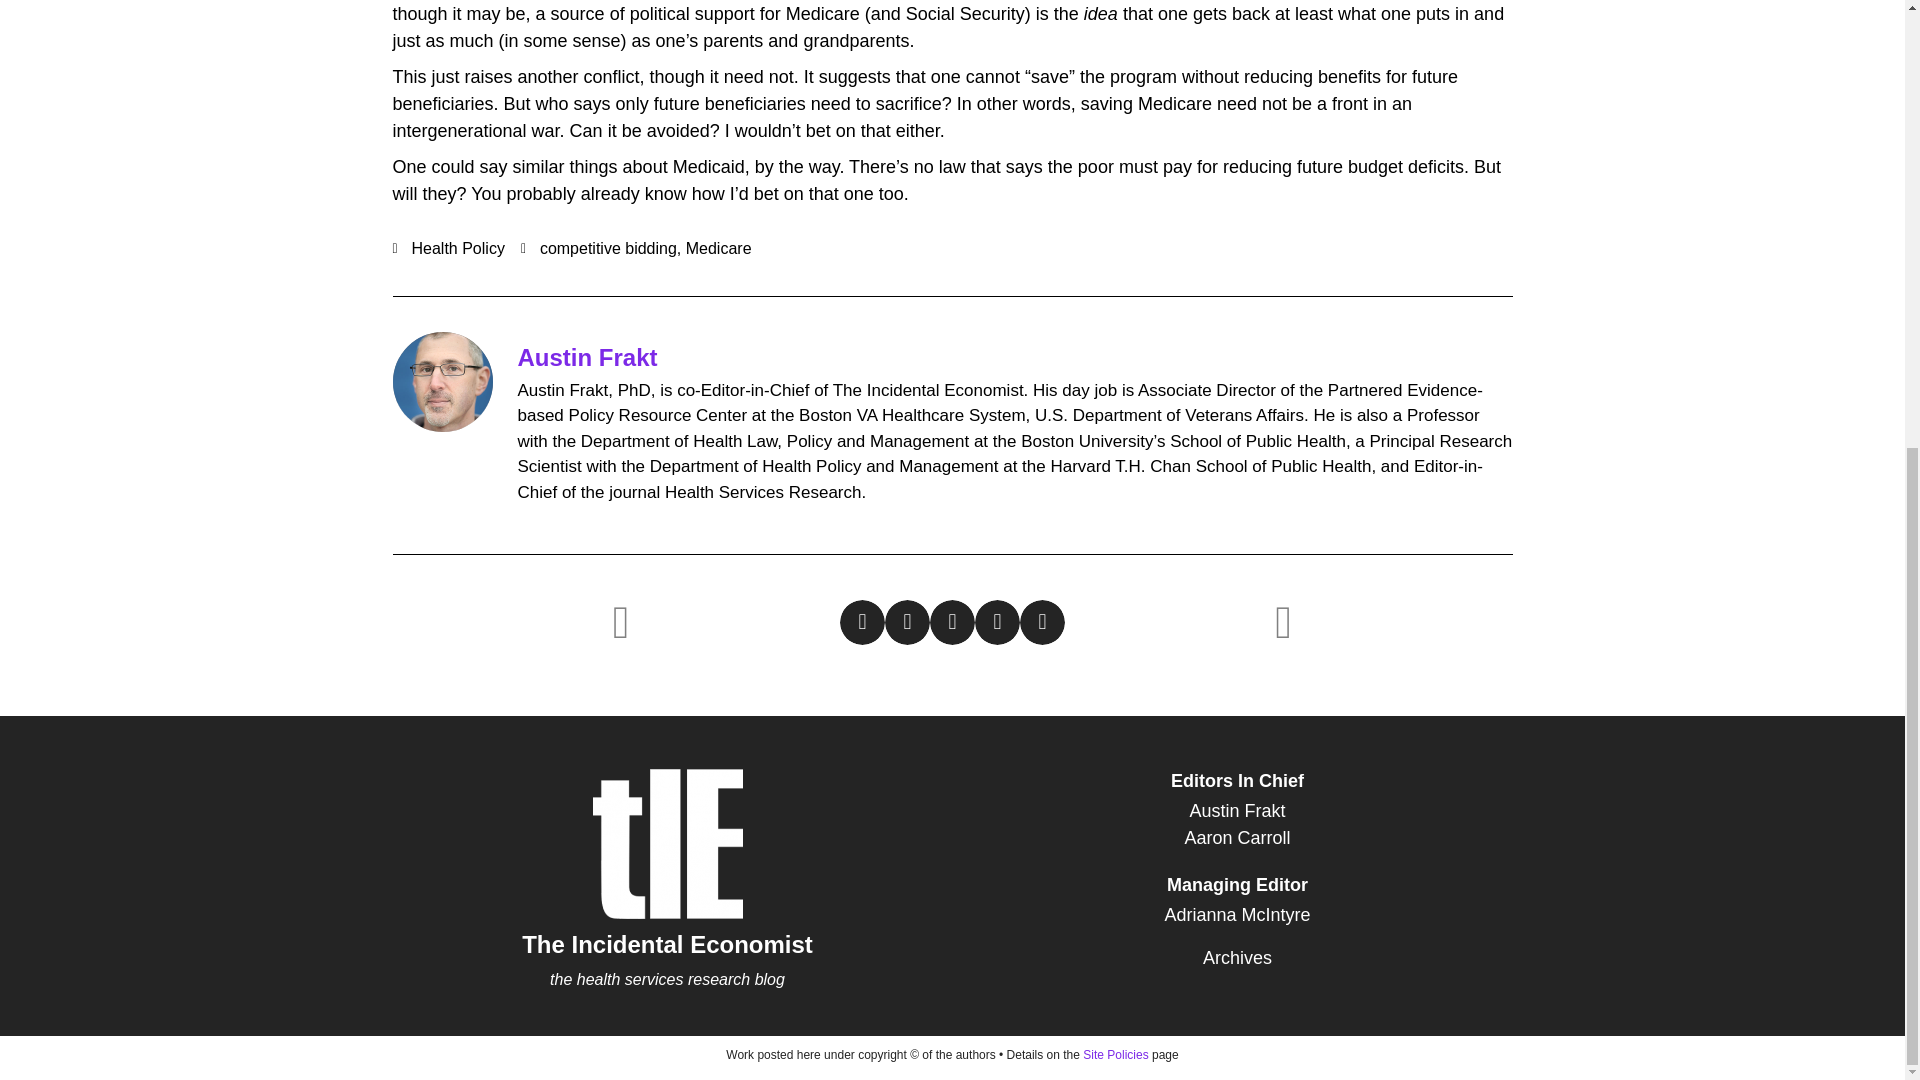  I want to click on Health Policy, so click(458, 248).